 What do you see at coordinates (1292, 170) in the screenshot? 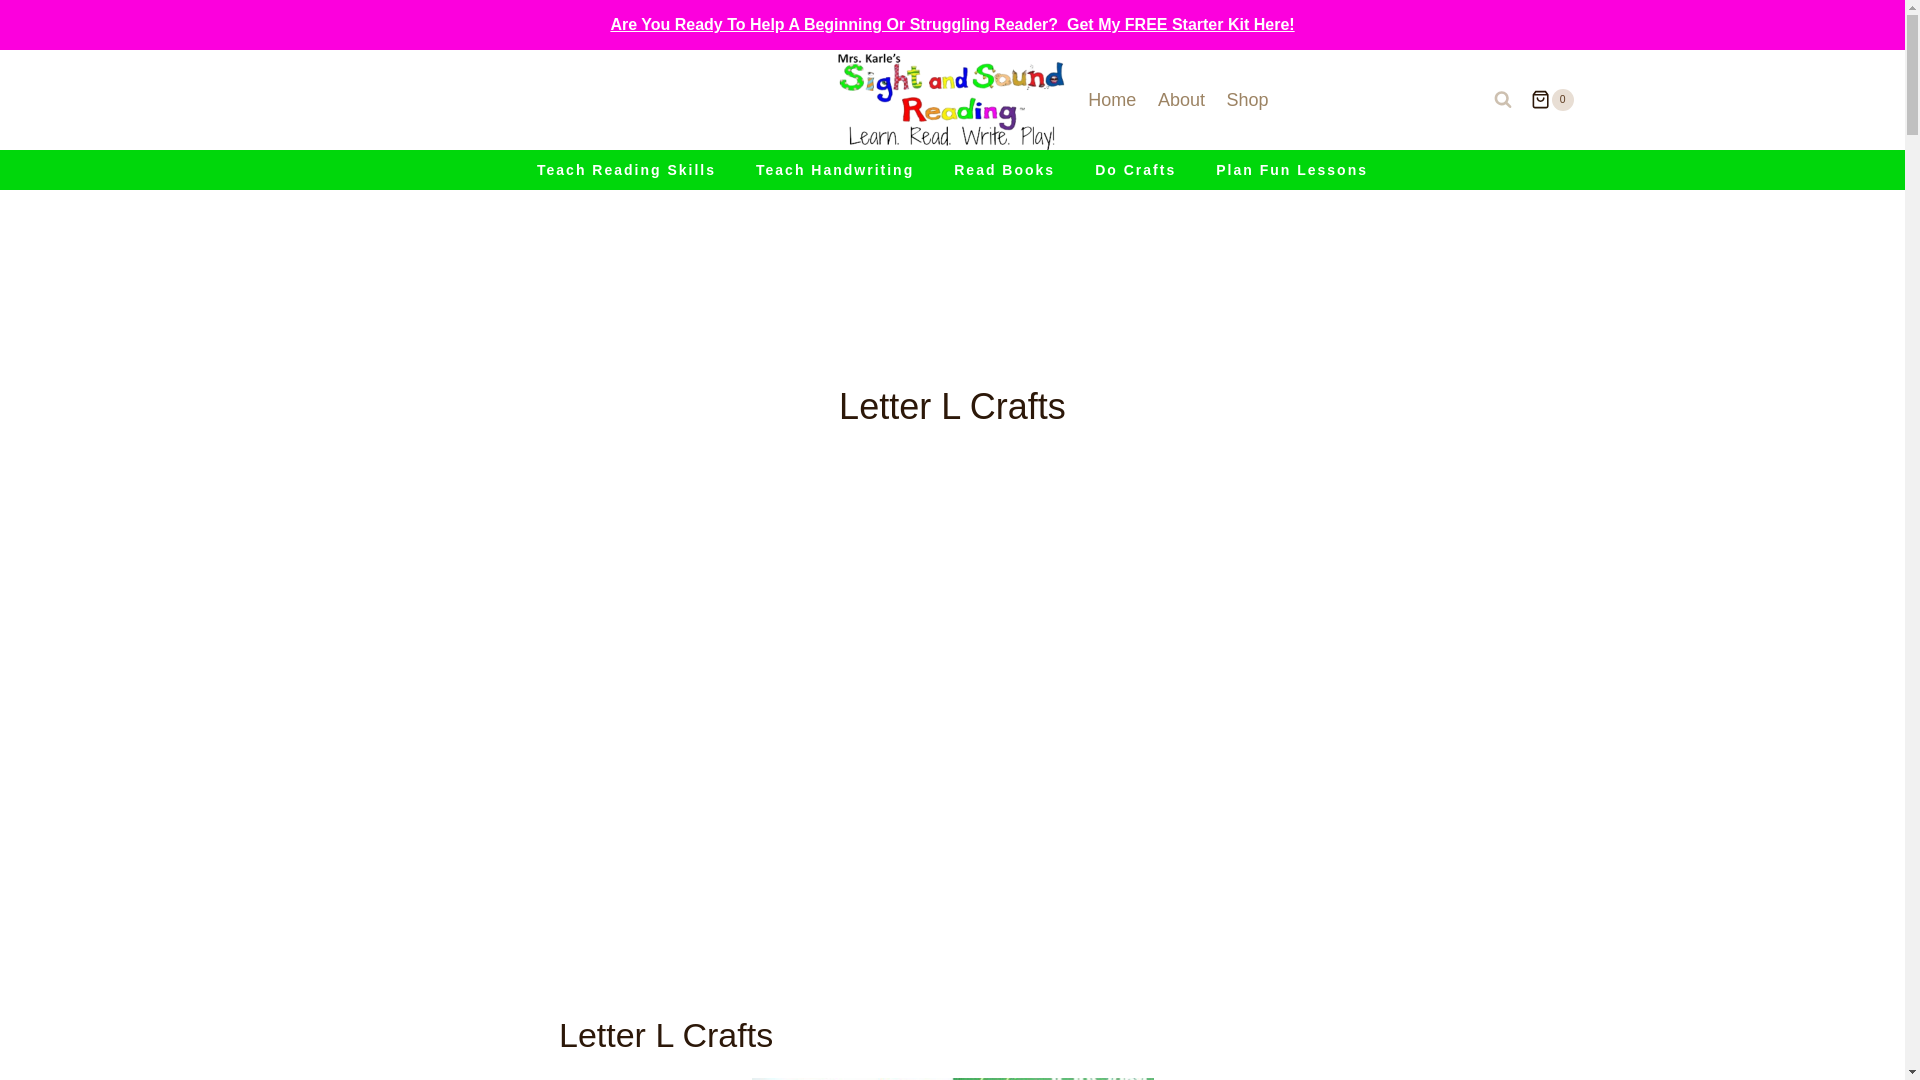
I see `Plan Fun Lessons` at bounding box center [1292, 170].